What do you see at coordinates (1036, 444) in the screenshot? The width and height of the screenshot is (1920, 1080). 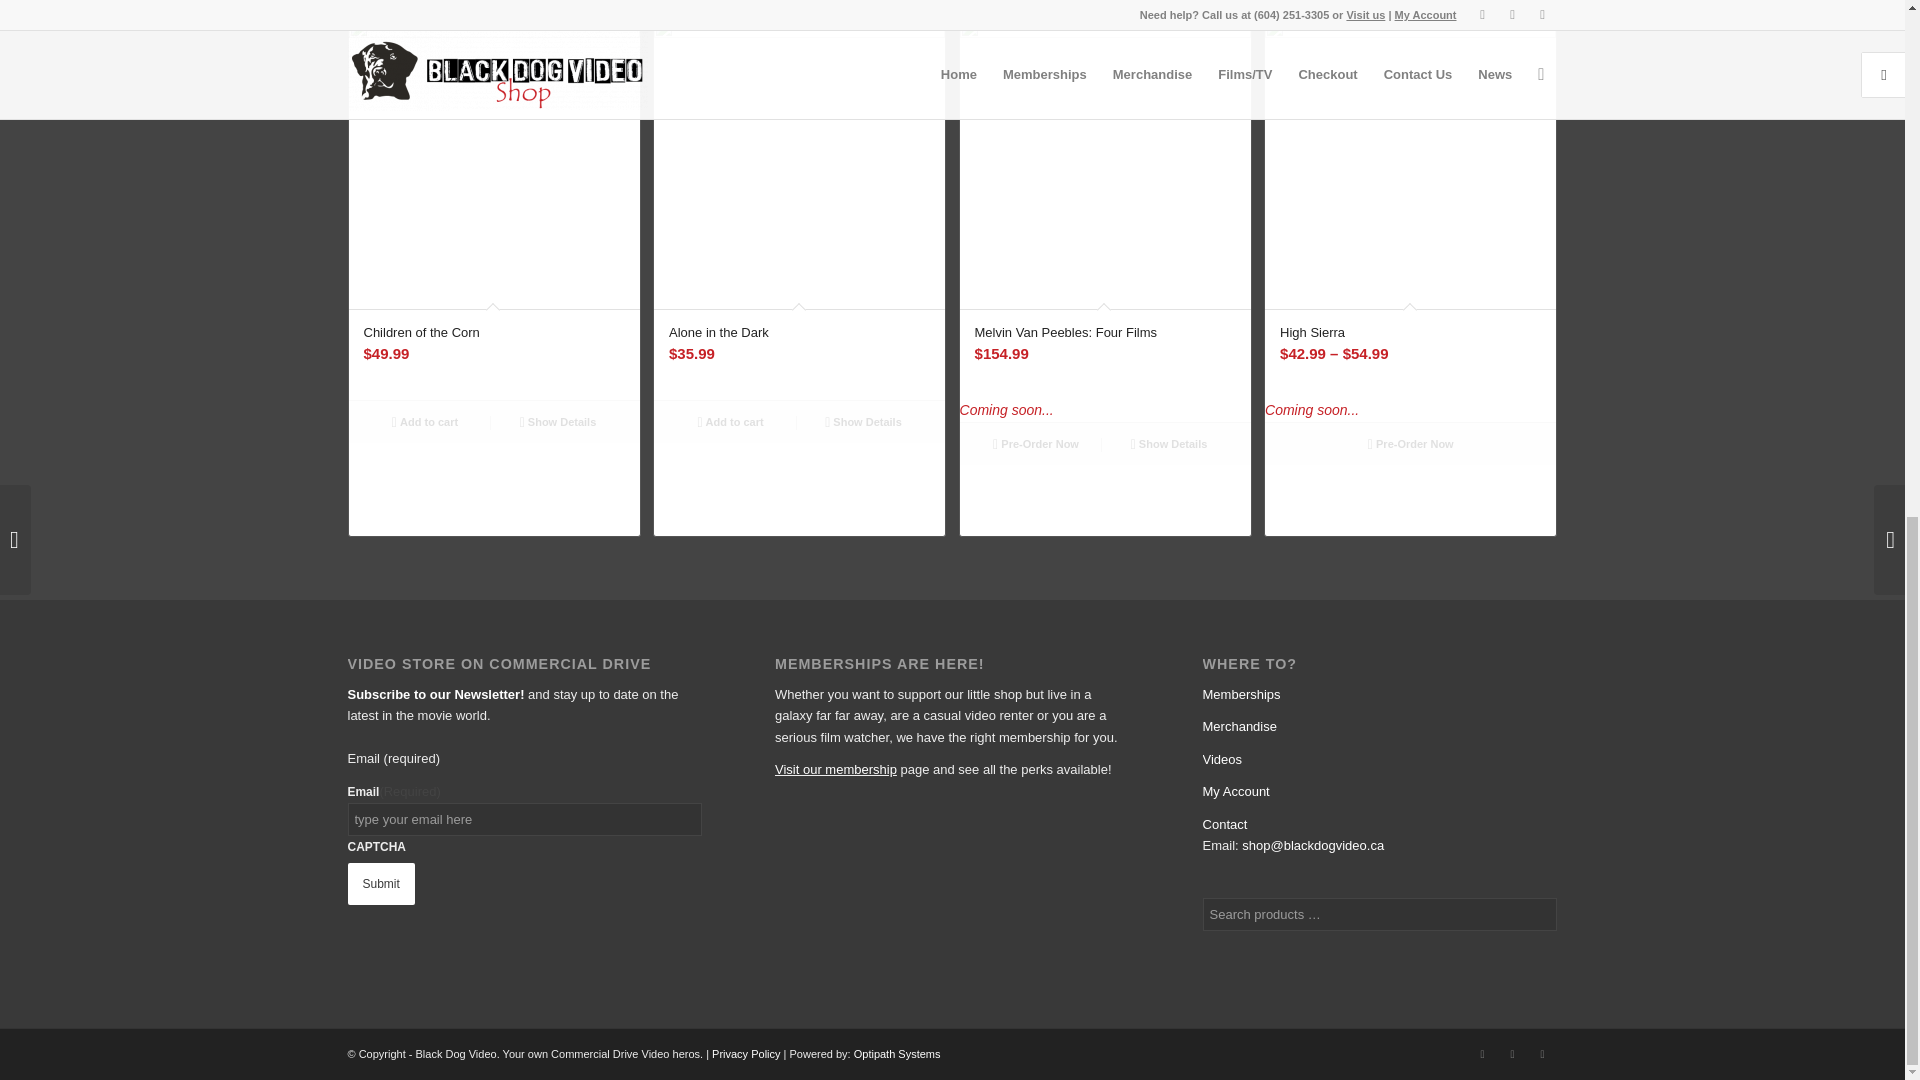 I see `Pre-Order Now` at bounding box center [1036, 444].